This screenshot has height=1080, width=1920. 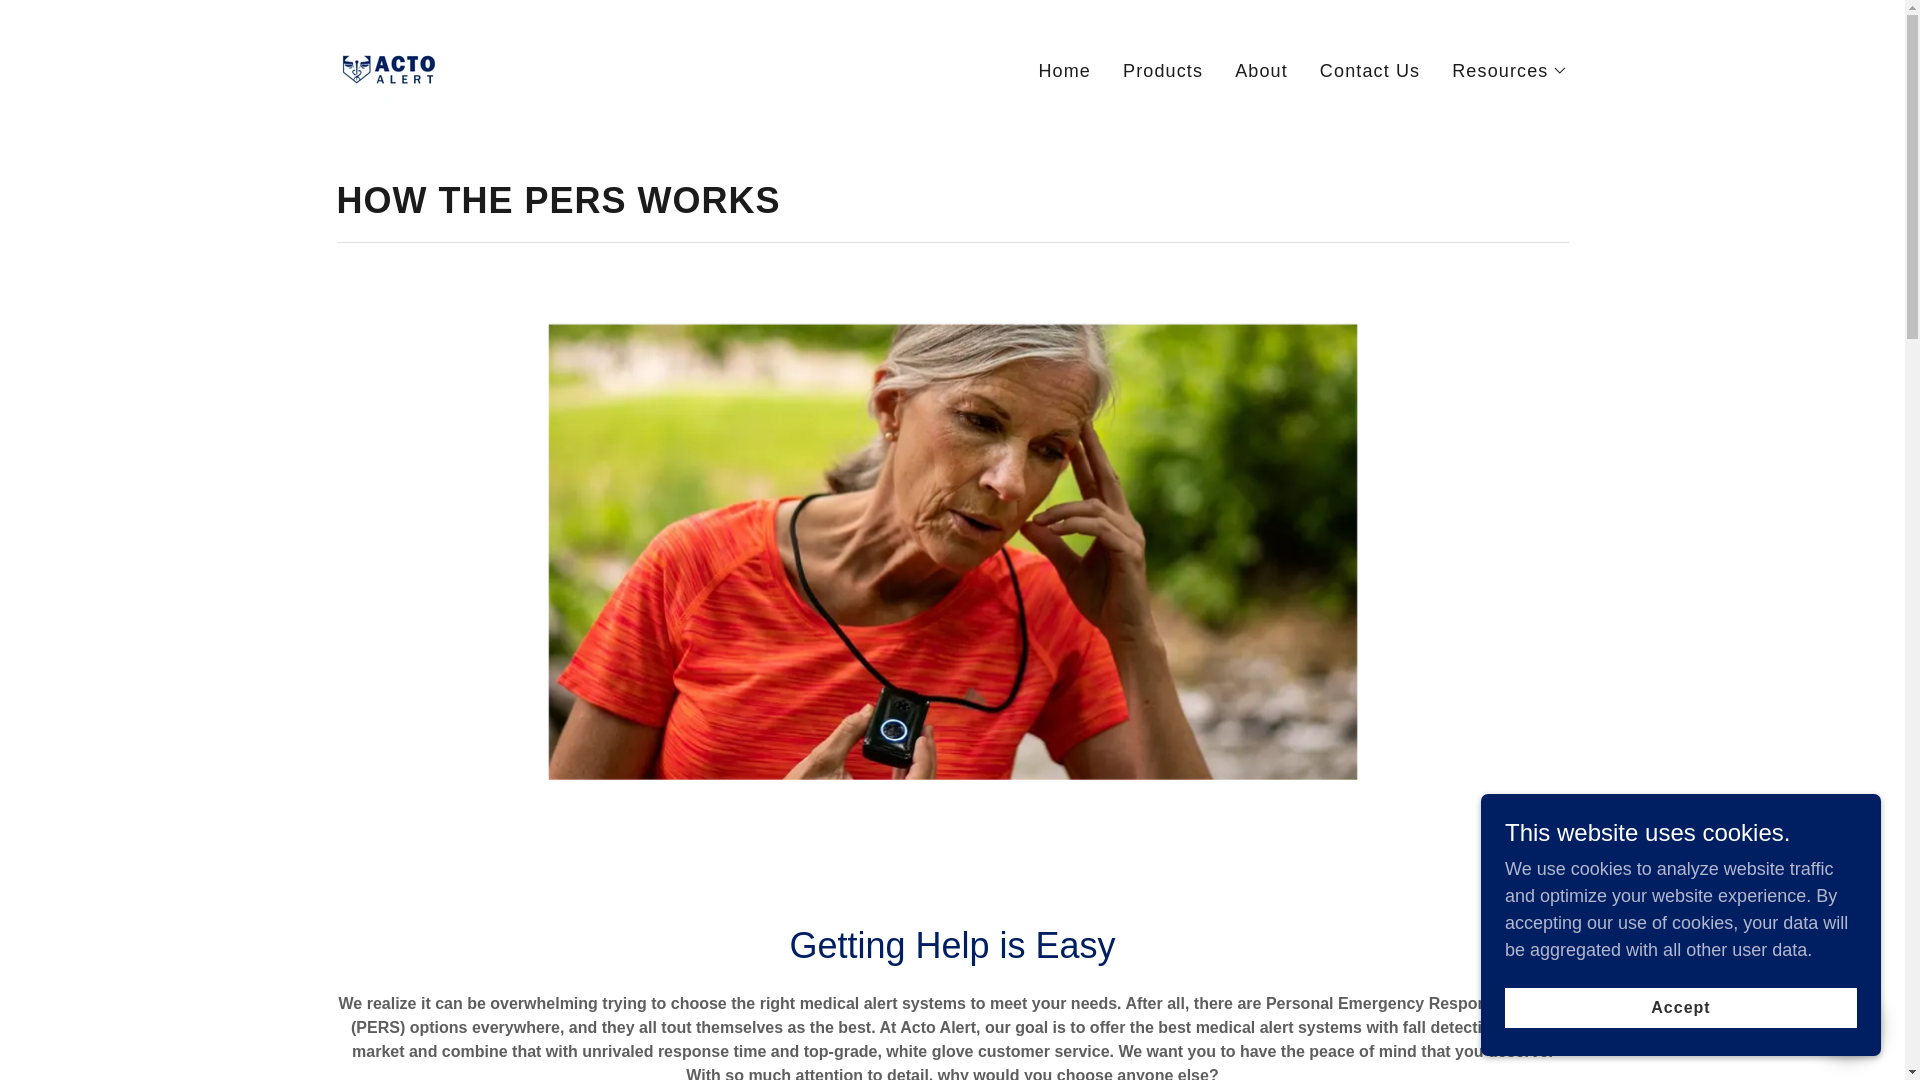 What do you see at coordinates (1510, 70) in the screenshot?
I see `Resources` at bounding box center [1510, 70].